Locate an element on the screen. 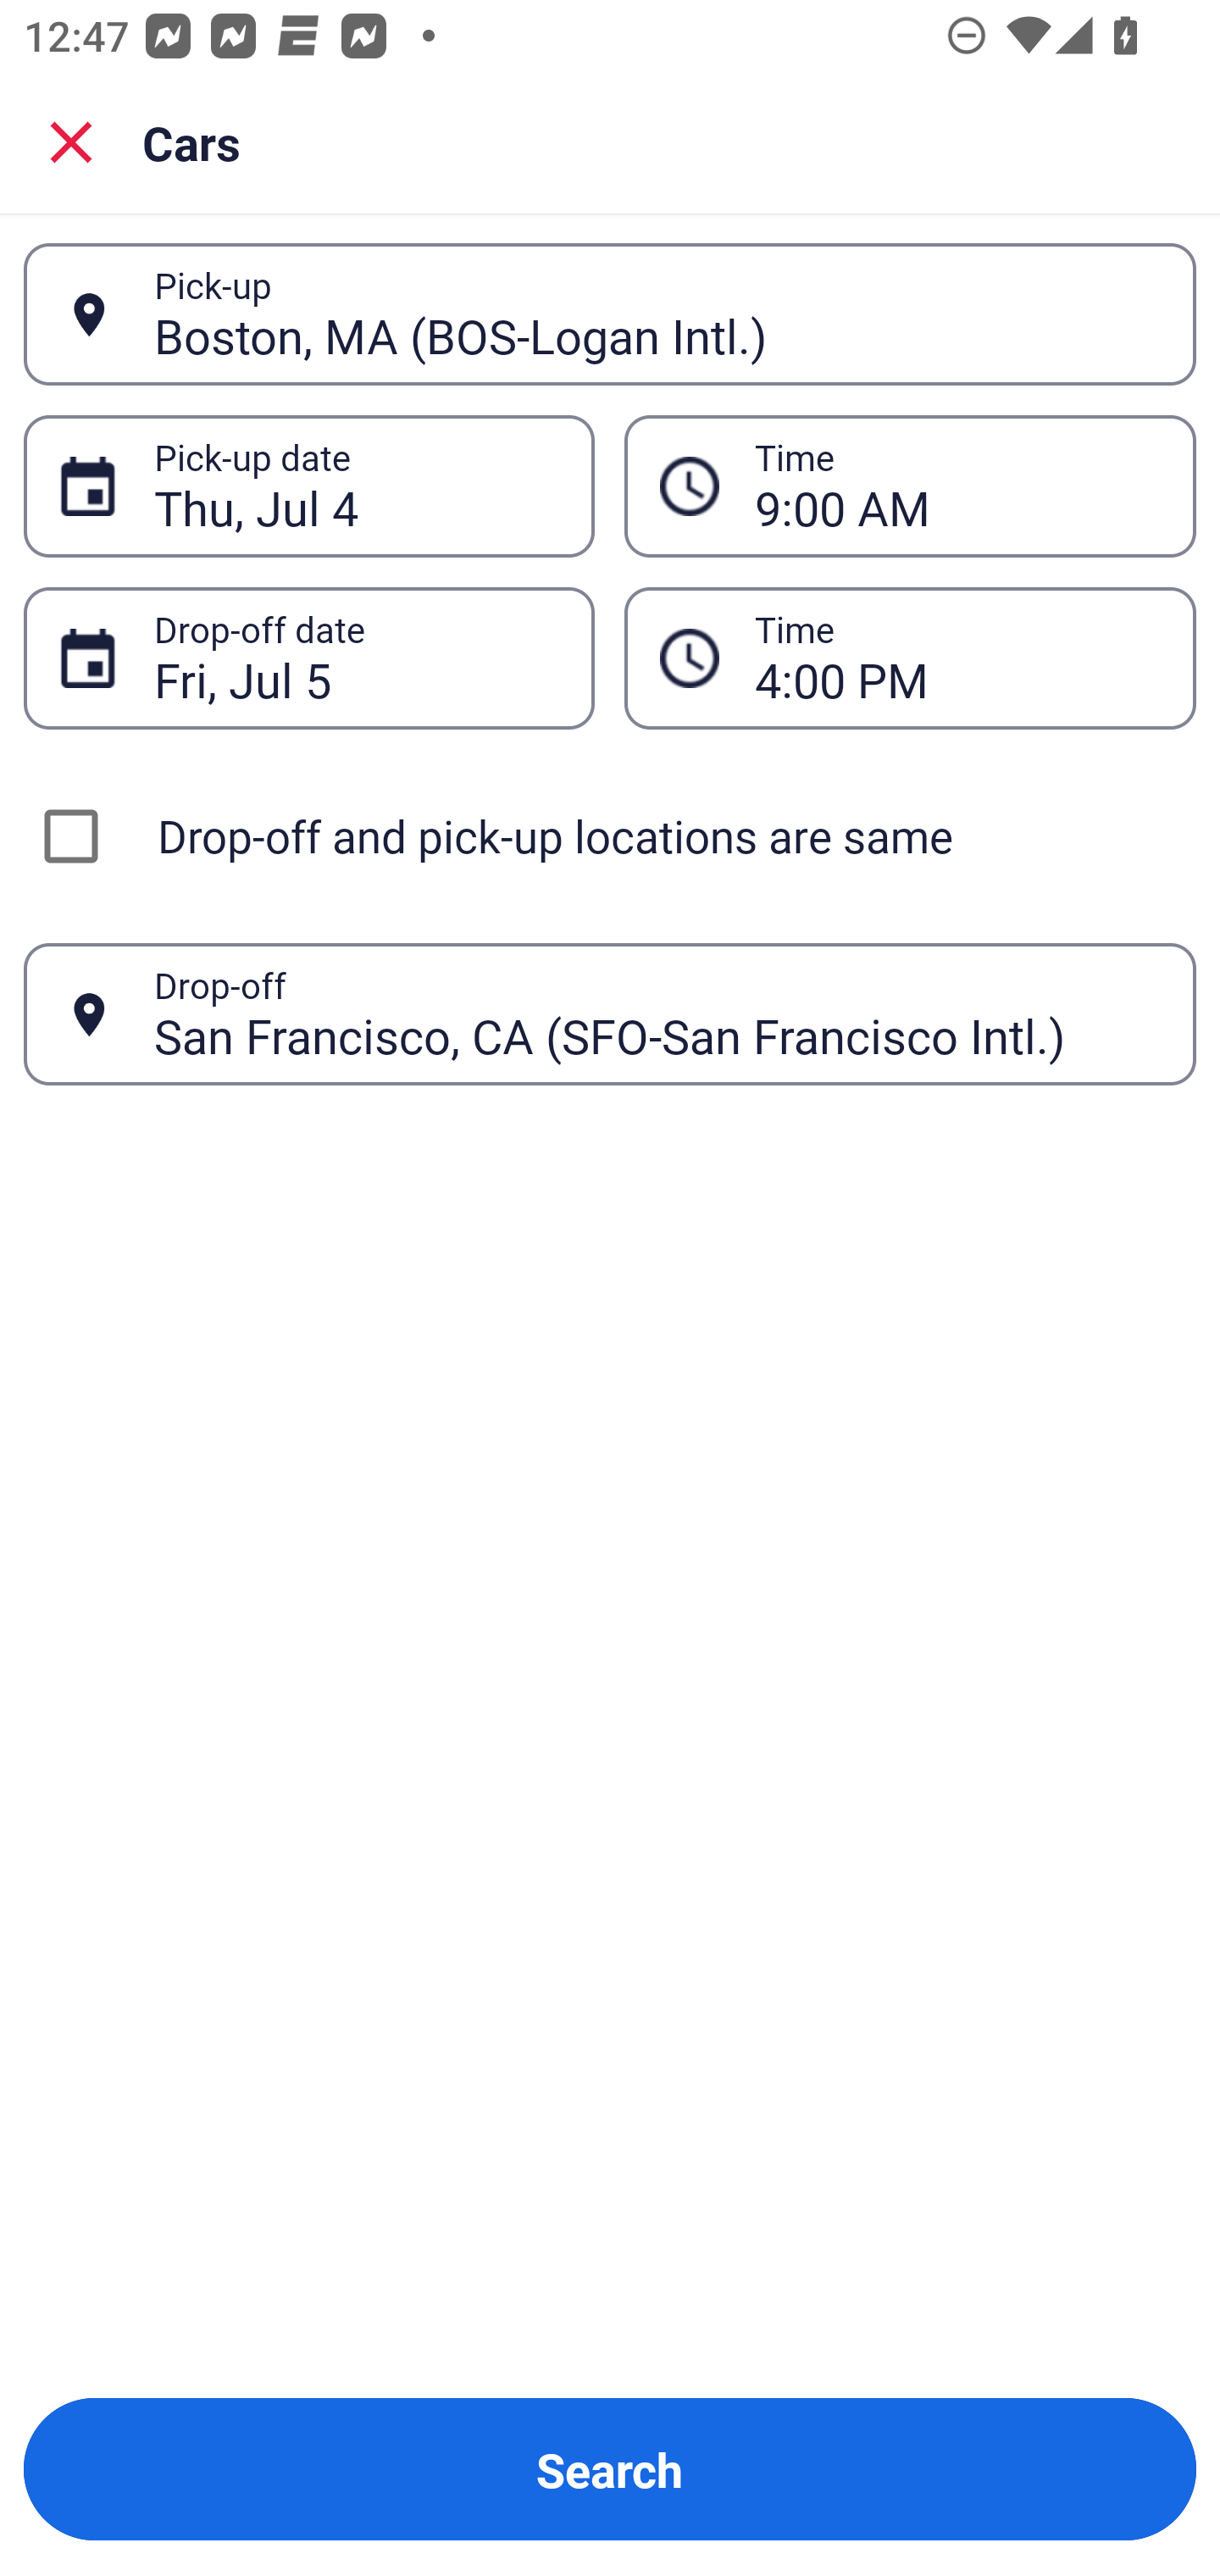 The image size is (1220, 2576). Boston, MA (BOS-Logan Intl.) Pick-up is located at coordinates (610, 314).